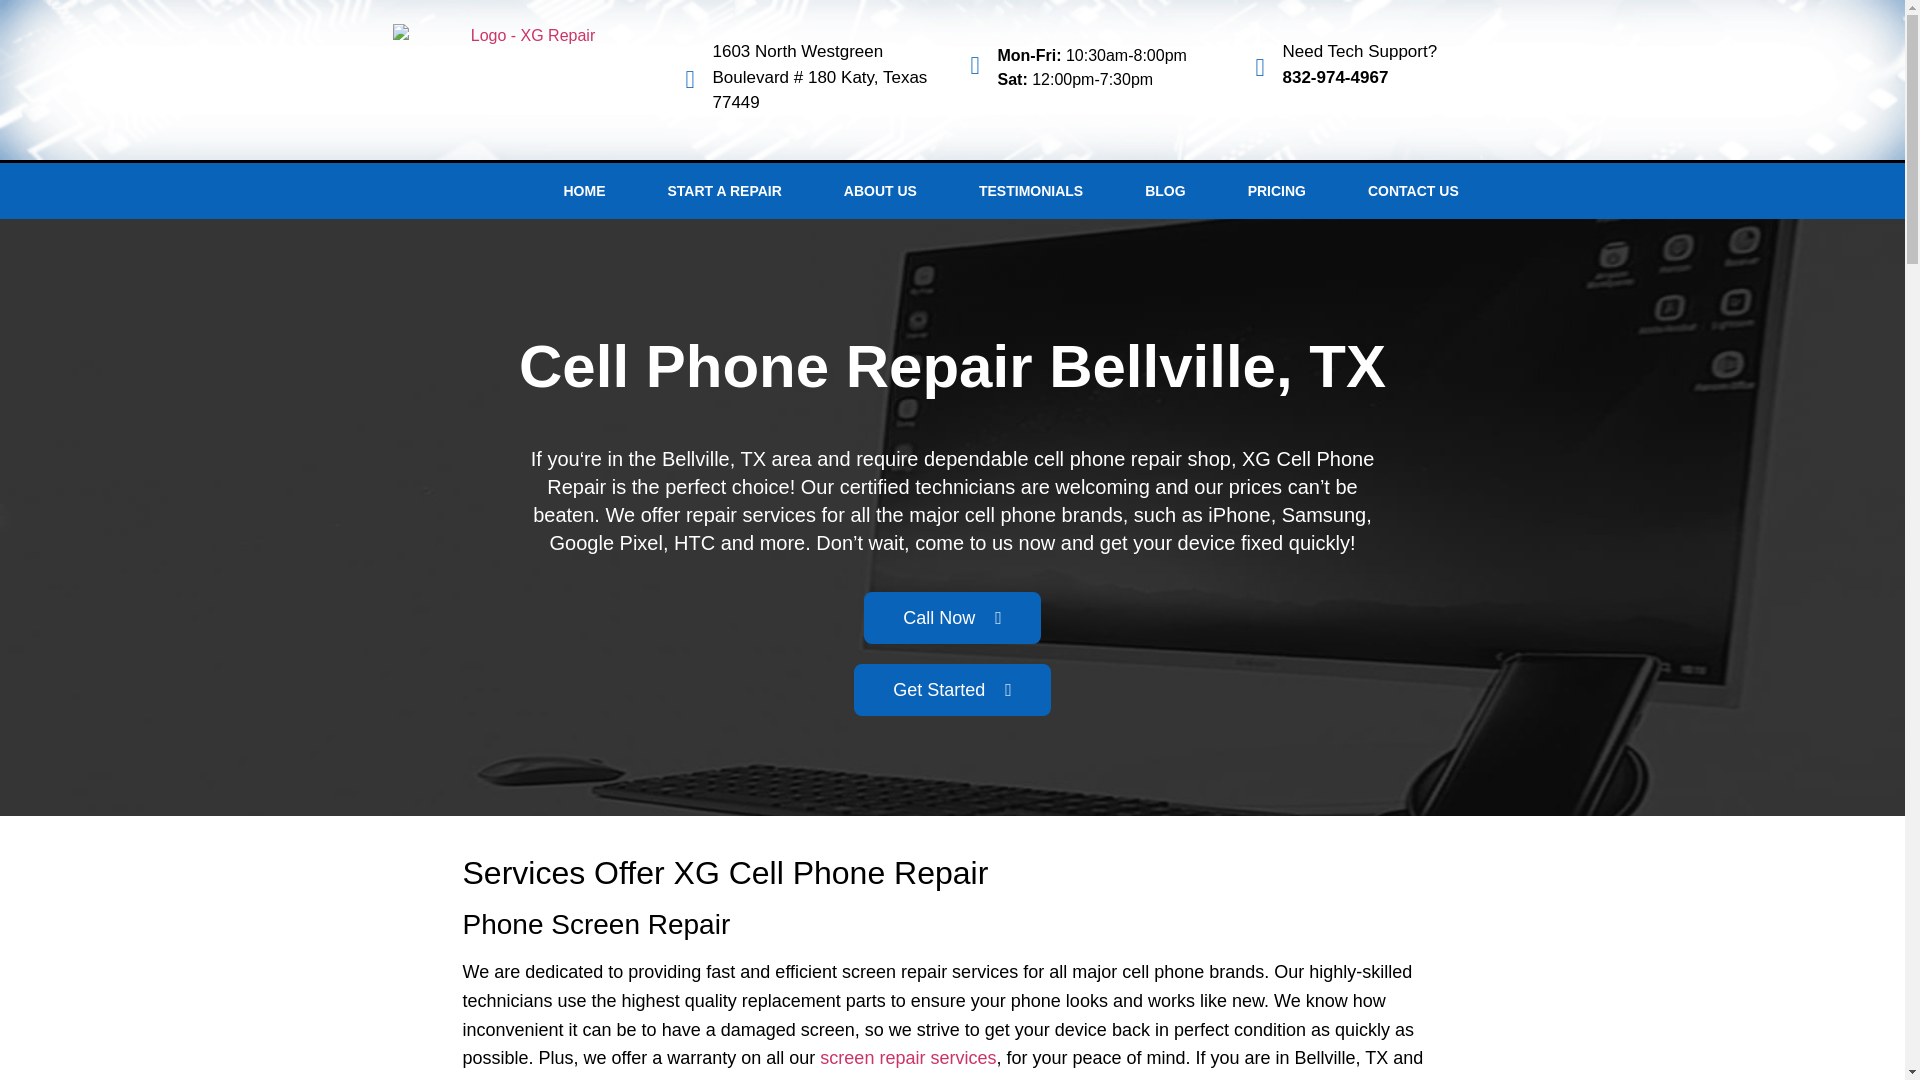 This screenshot has height=1080, width=1920. What do you see at coordinates (880, 191) in the screenshot?
I see `ABOUT US` at bounding box center [880, 191].